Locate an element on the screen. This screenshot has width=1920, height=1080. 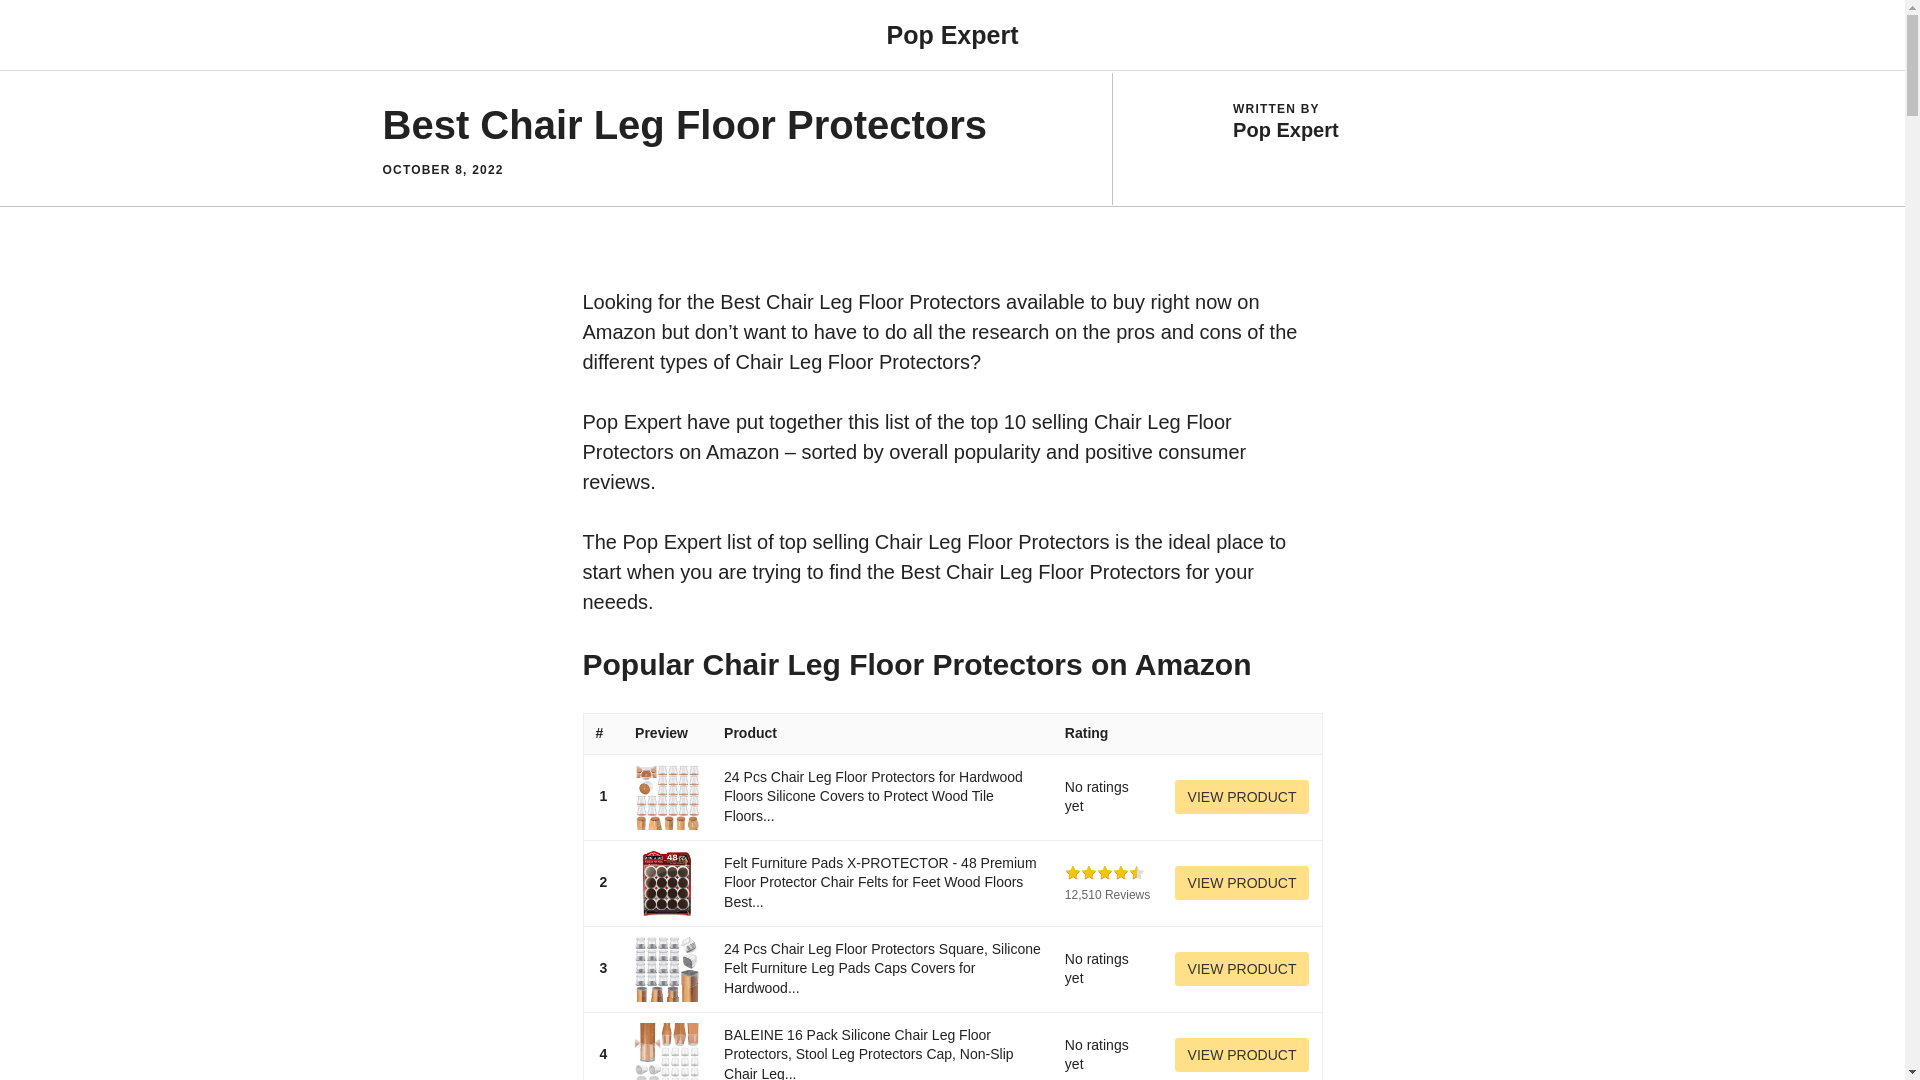
VIEW PRODUCT is located at coordinates (1242, 1054).